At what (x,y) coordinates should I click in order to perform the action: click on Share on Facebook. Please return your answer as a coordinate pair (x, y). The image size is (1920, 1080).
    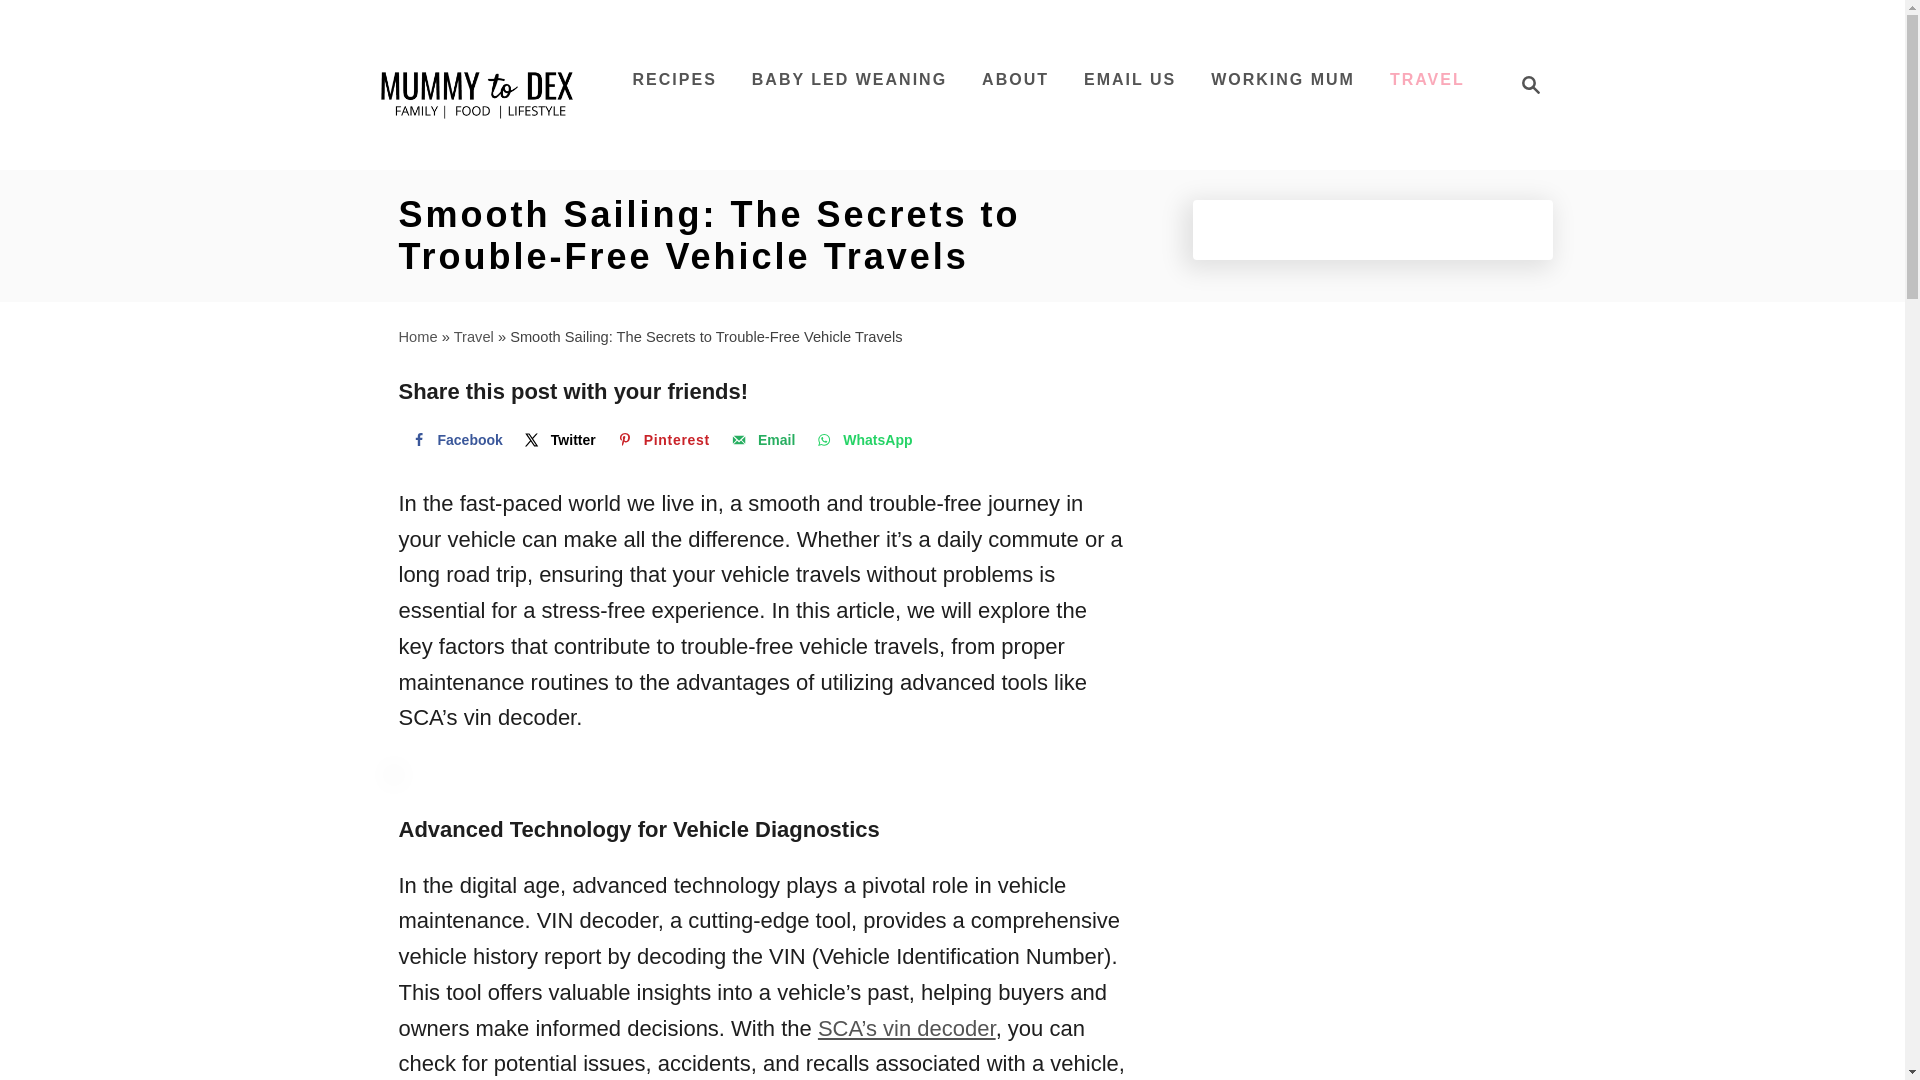
    Looking at the image, I should click on (848, 80).